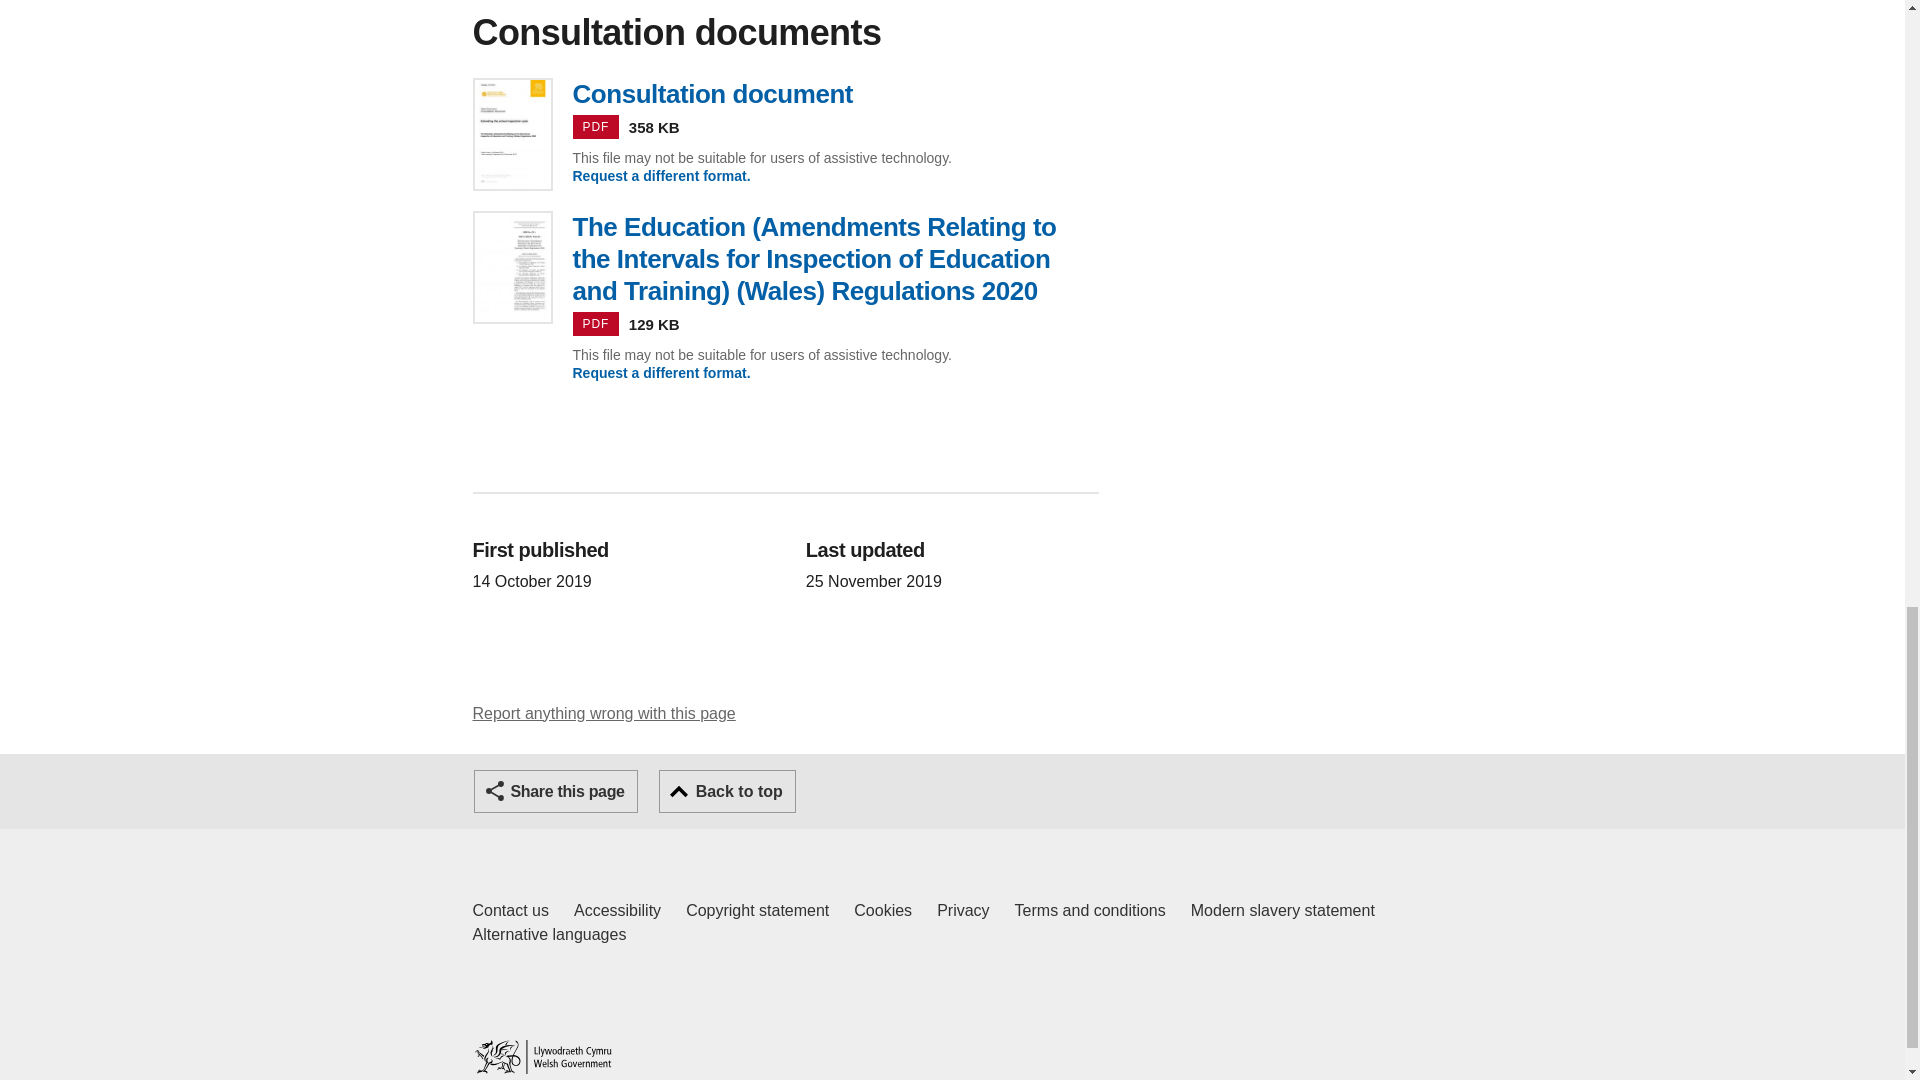 Image resolution: width=1920 pixels, height=1080 pixels. I want to click on Home, so click(510, 910).